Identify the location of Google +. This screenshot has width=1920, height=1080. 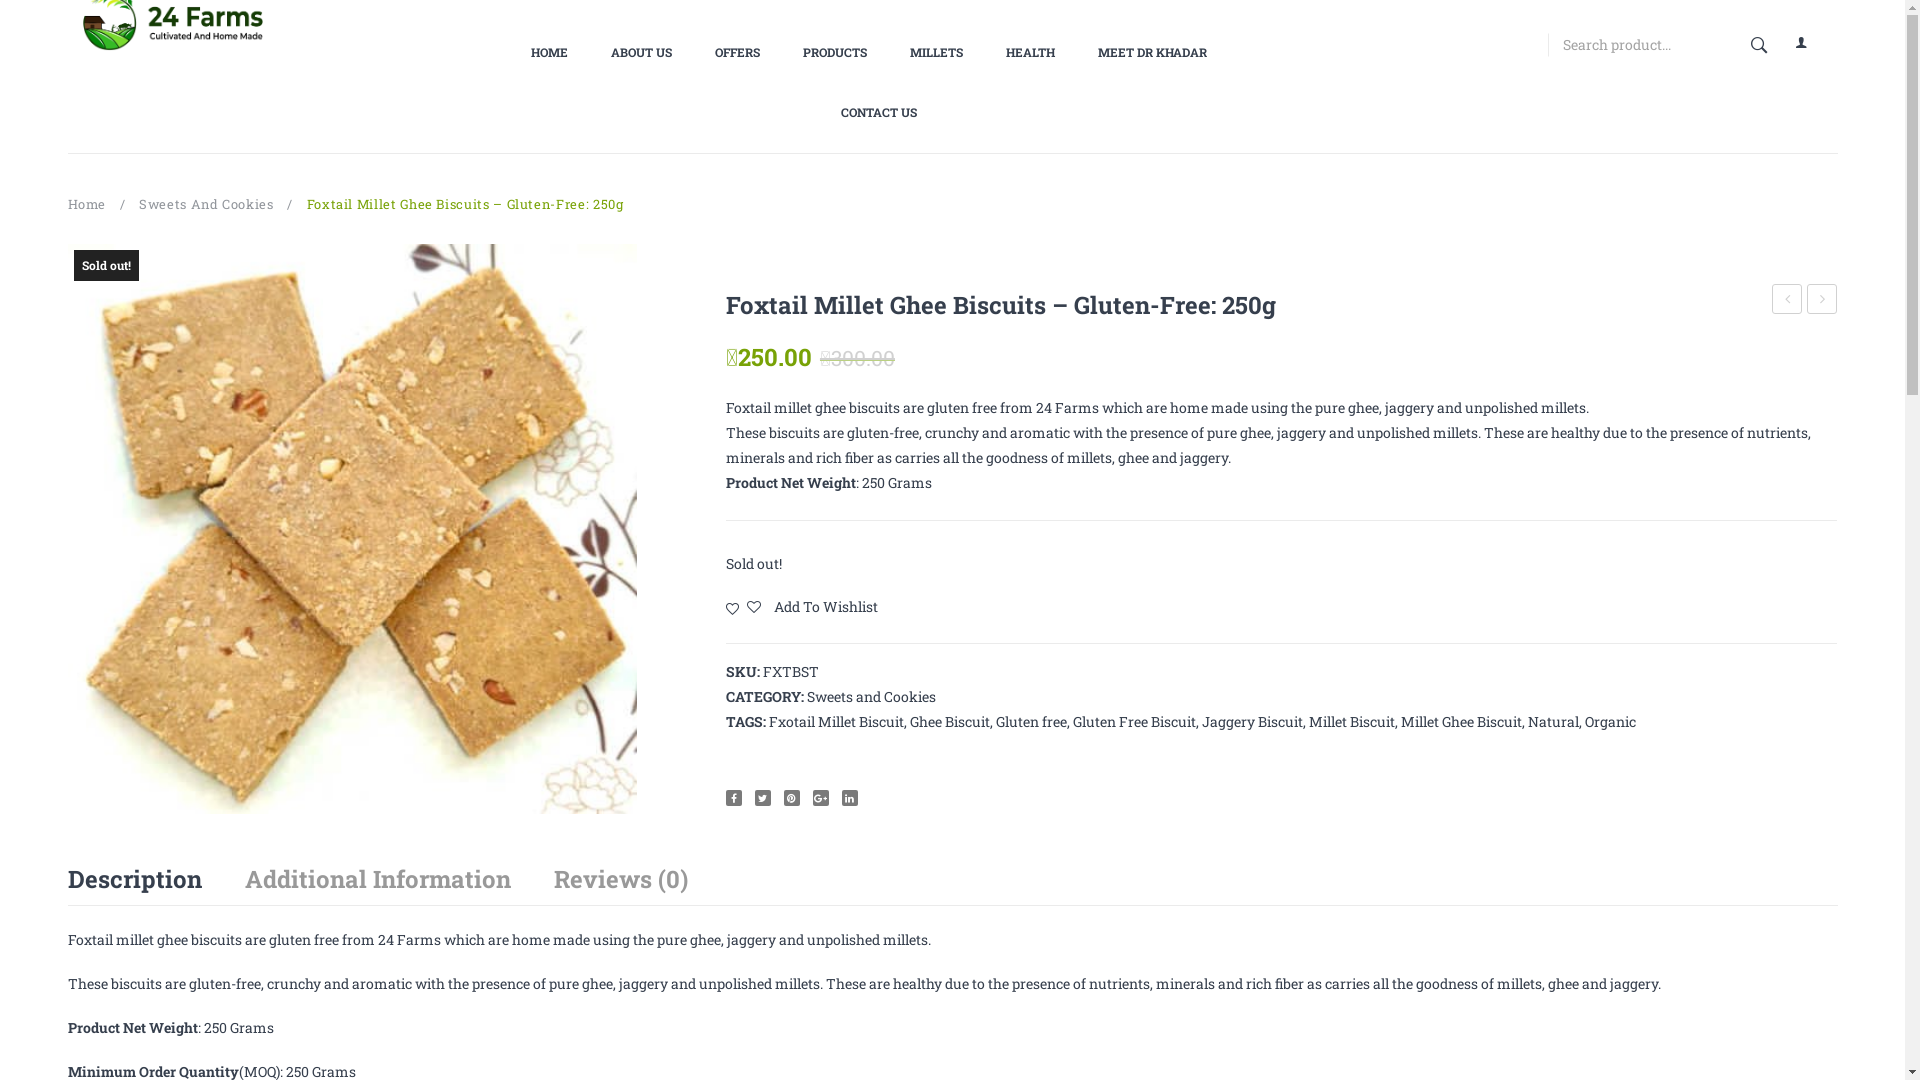
(821, 798).